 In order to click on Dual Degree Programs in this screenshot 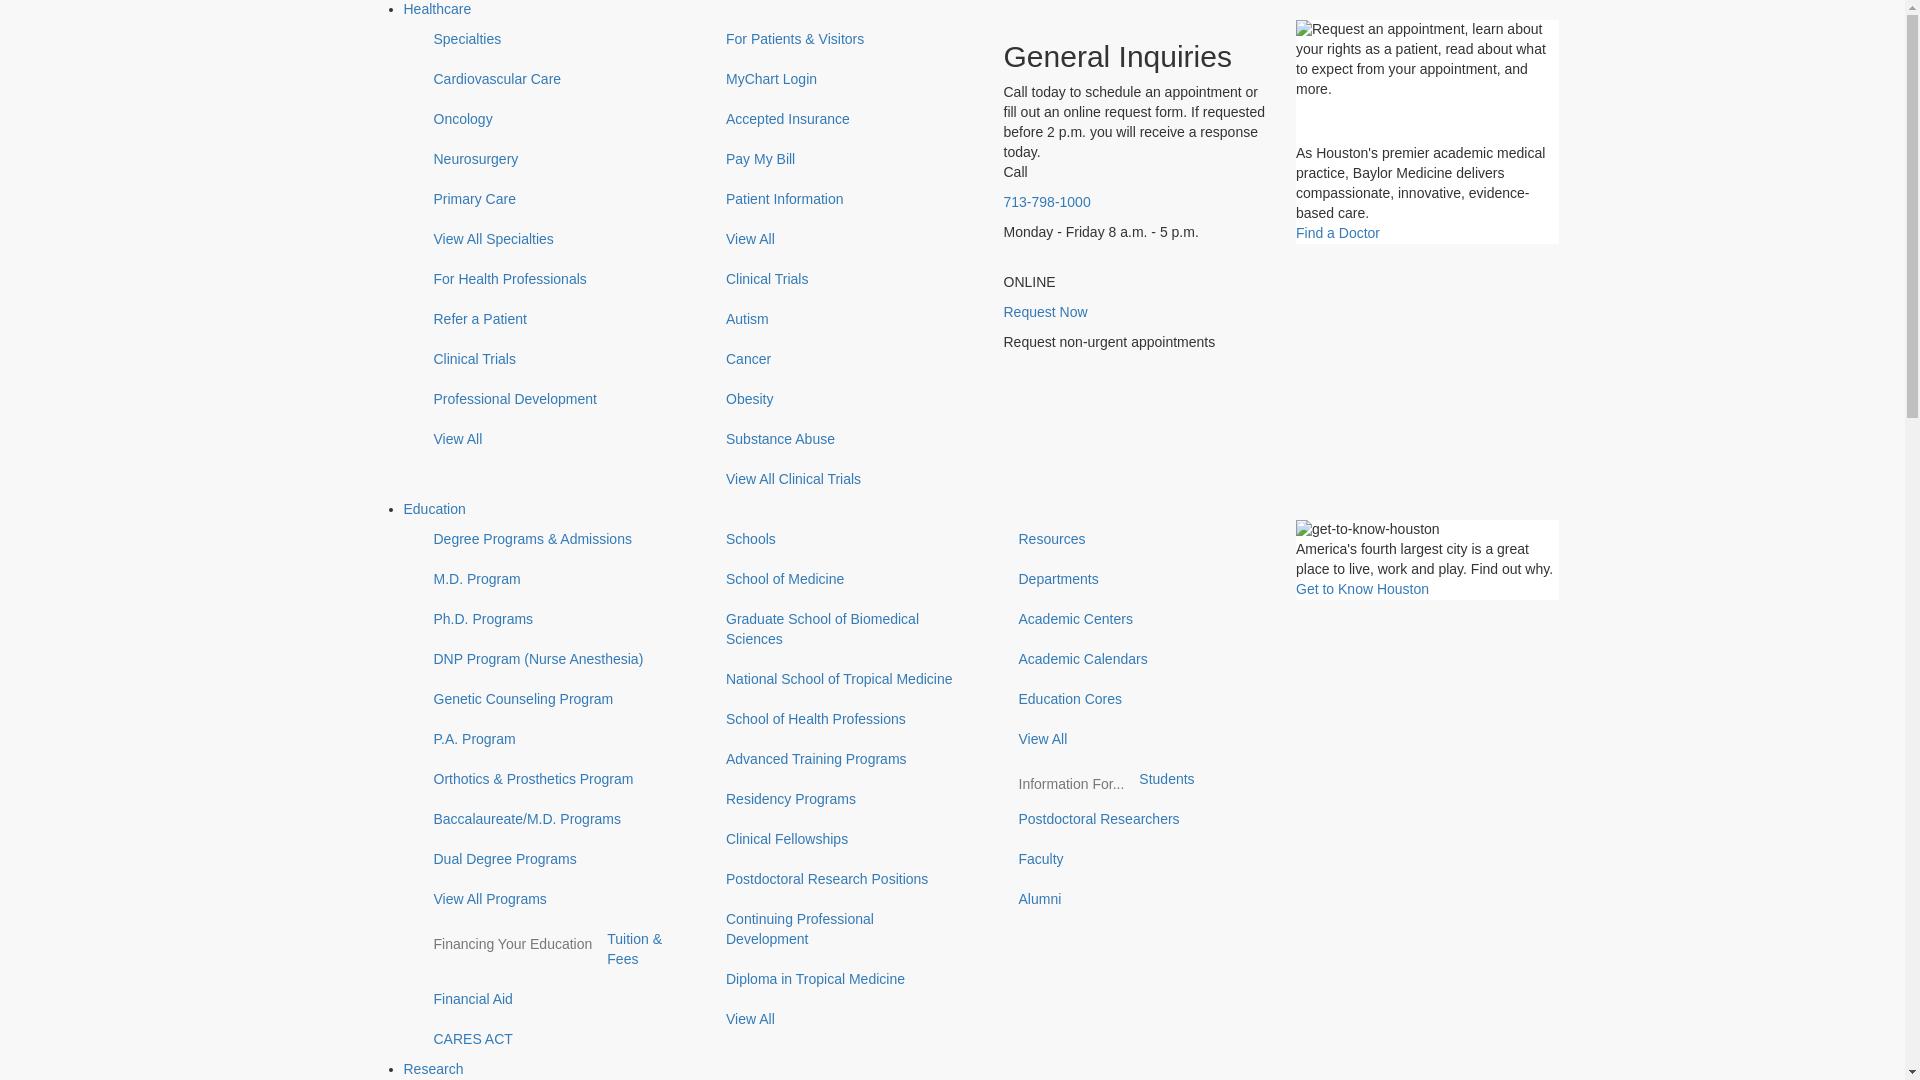, I will do `click(550, 860)`.